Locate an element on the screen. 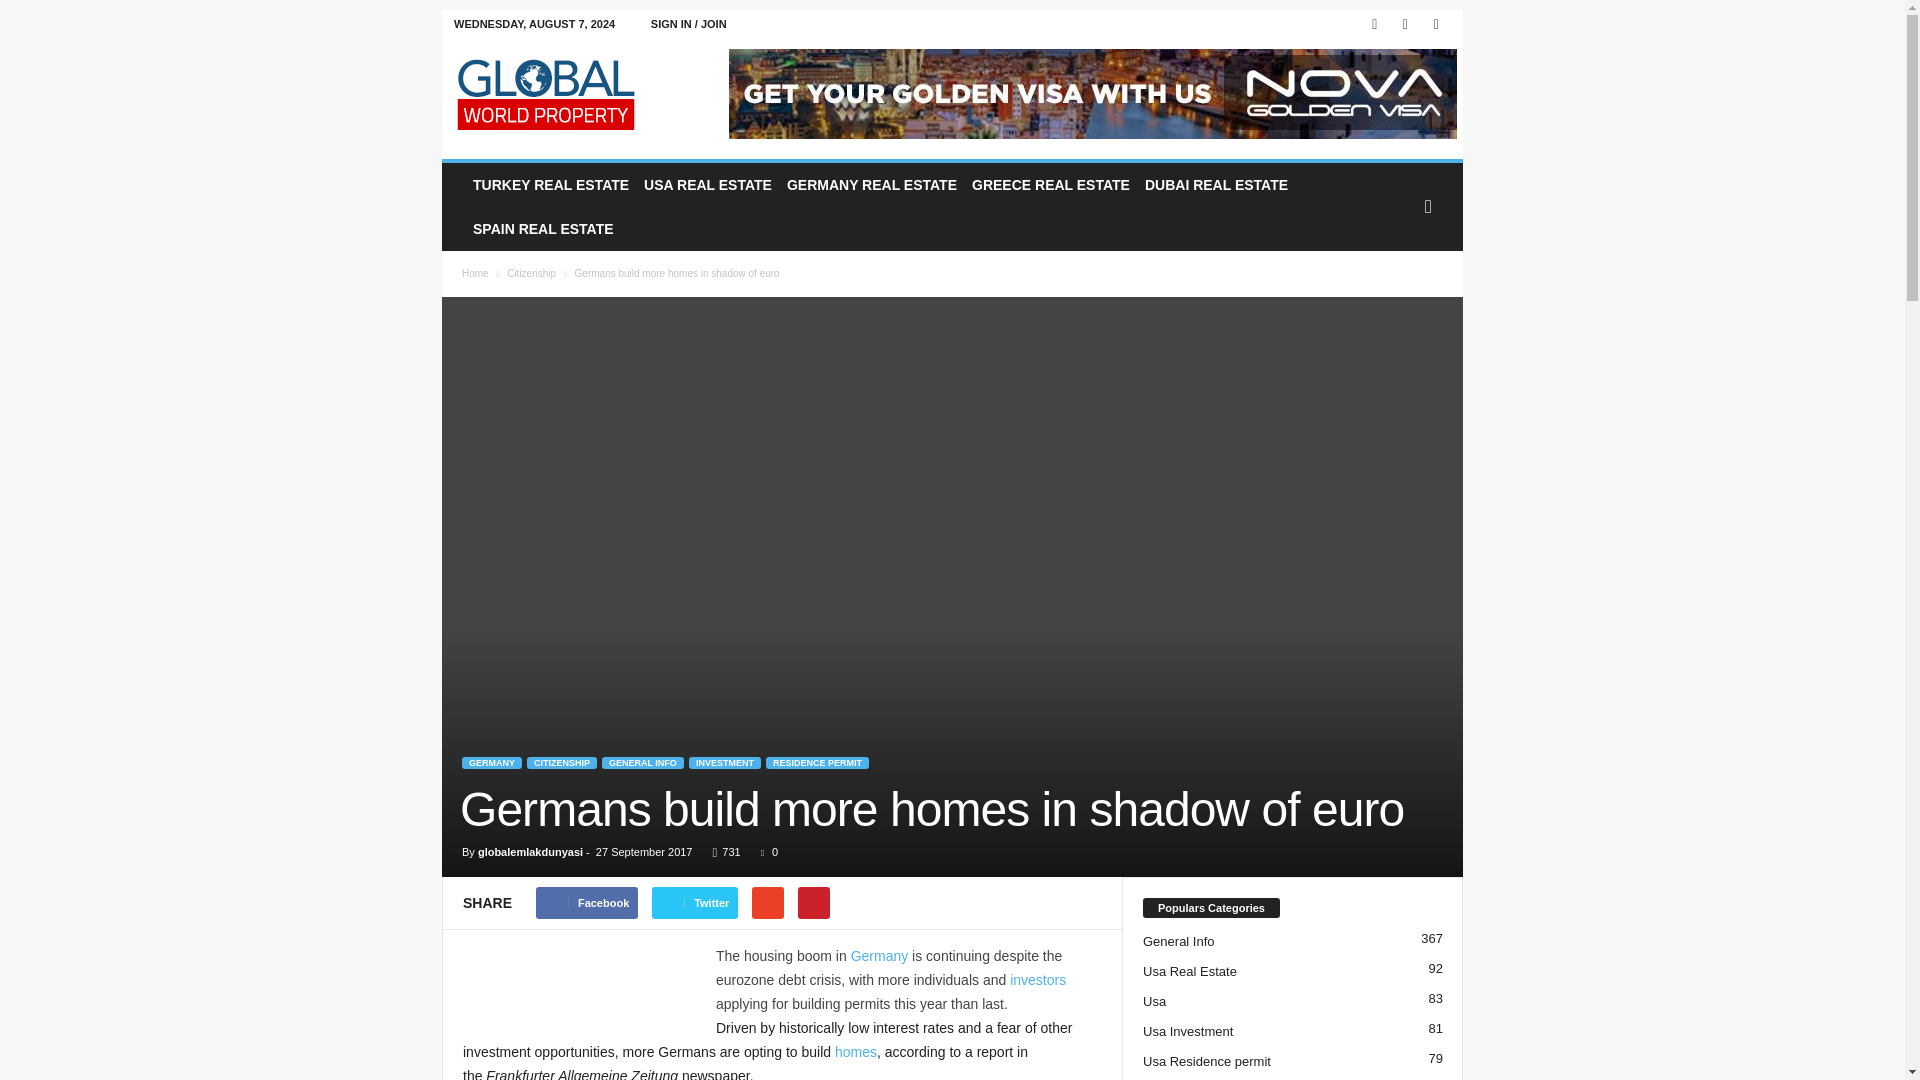 The height and width of the screenshot is (1080, 1920). DUBAI REAL ESTATE is located at coordinates (1213, 185).